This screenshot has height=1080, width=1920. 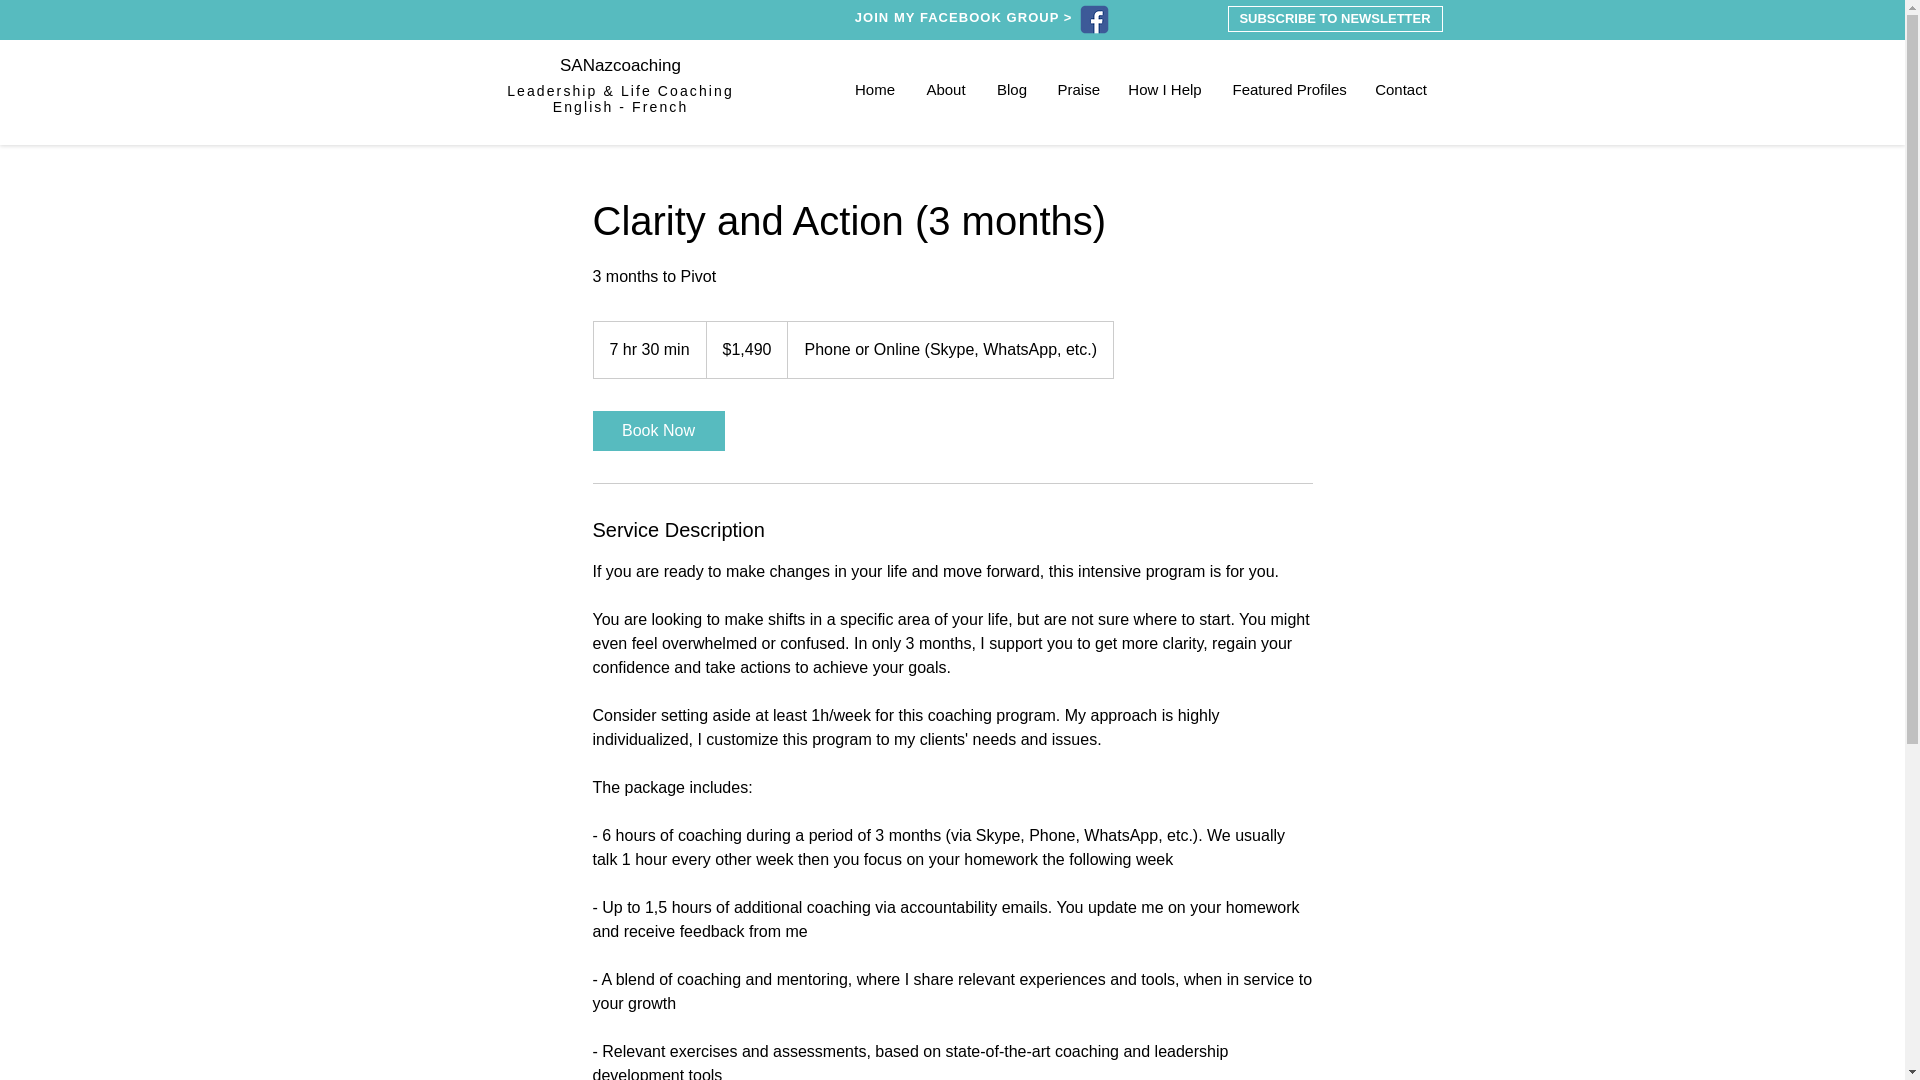 What do you see at coordinates (657, 431) in the screenshot?
I see `Book Now` at bounding box center [657, 431].